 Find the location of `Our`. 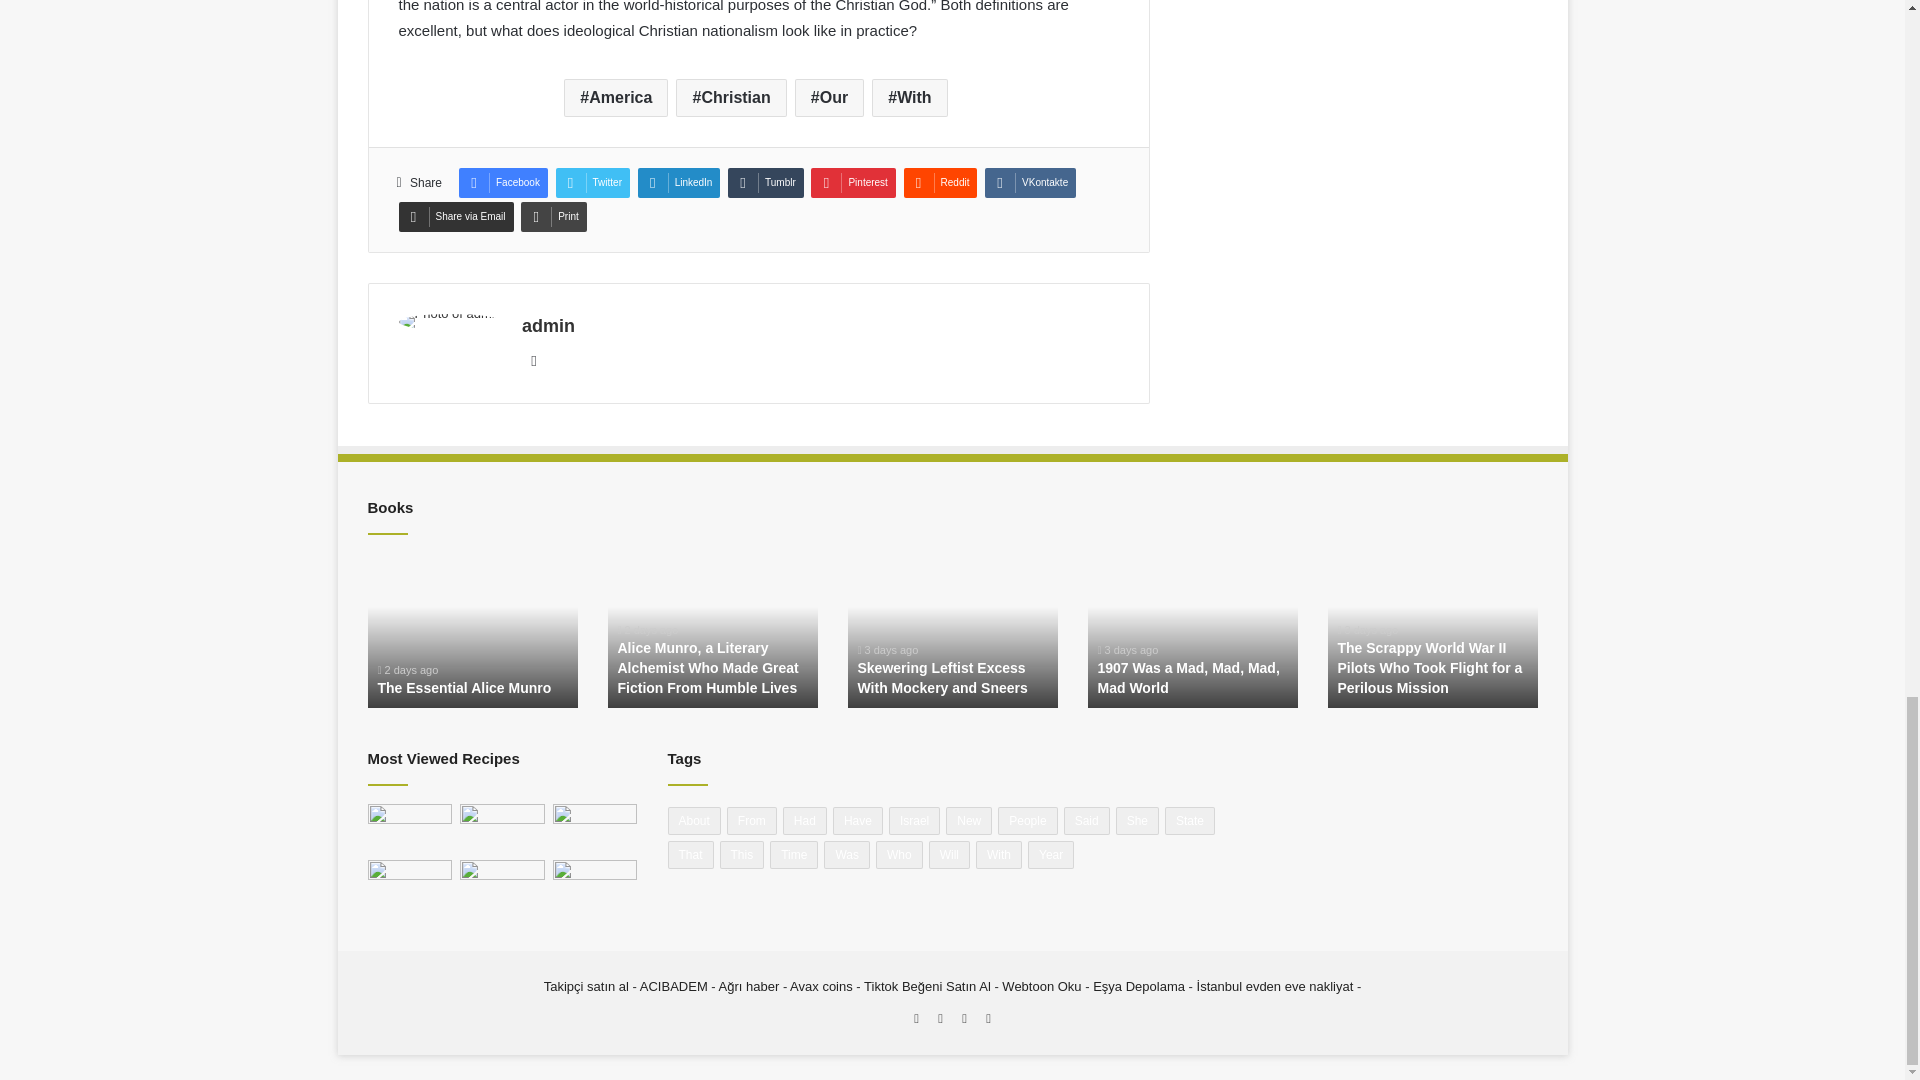

Our is located at coordinates (829, 97).